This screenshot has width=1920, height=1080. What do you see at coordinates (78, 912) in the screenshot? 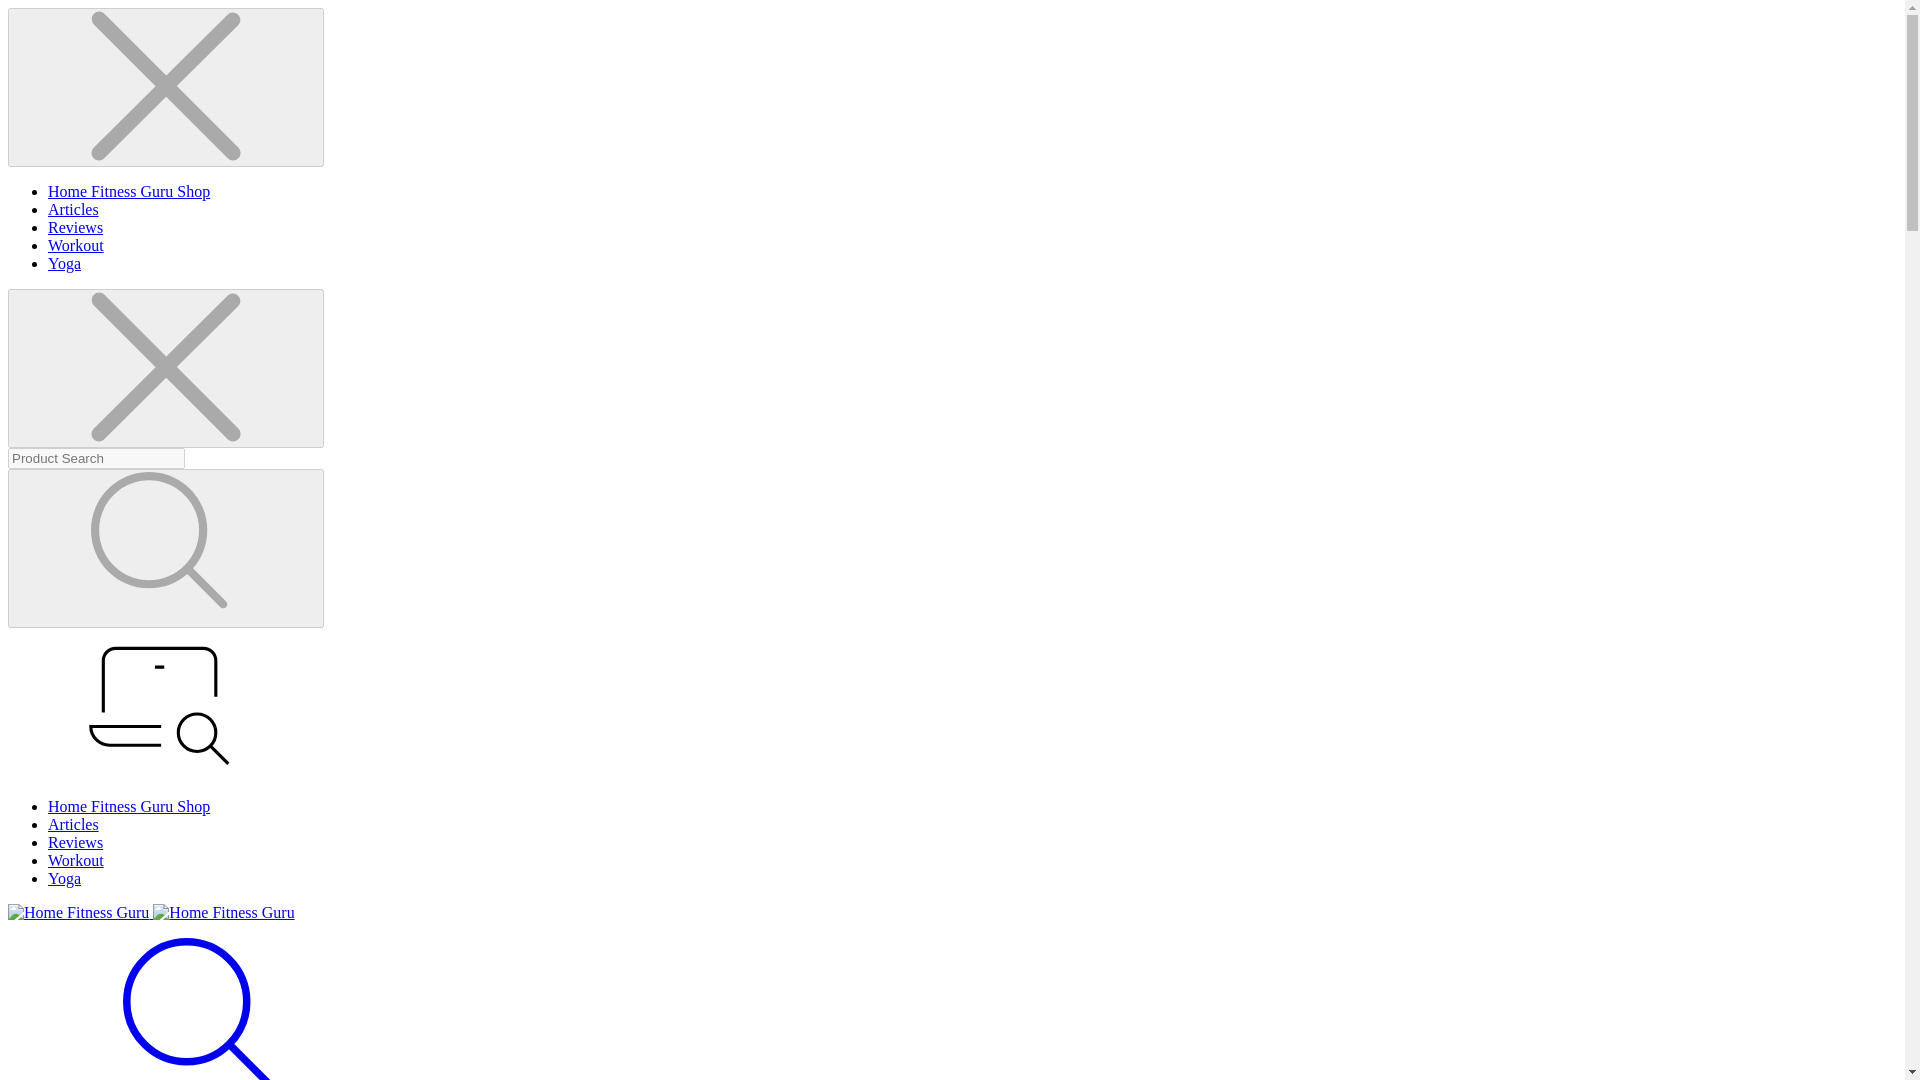
I see `Home Fitness Guru` at bounding box center [78, 912].